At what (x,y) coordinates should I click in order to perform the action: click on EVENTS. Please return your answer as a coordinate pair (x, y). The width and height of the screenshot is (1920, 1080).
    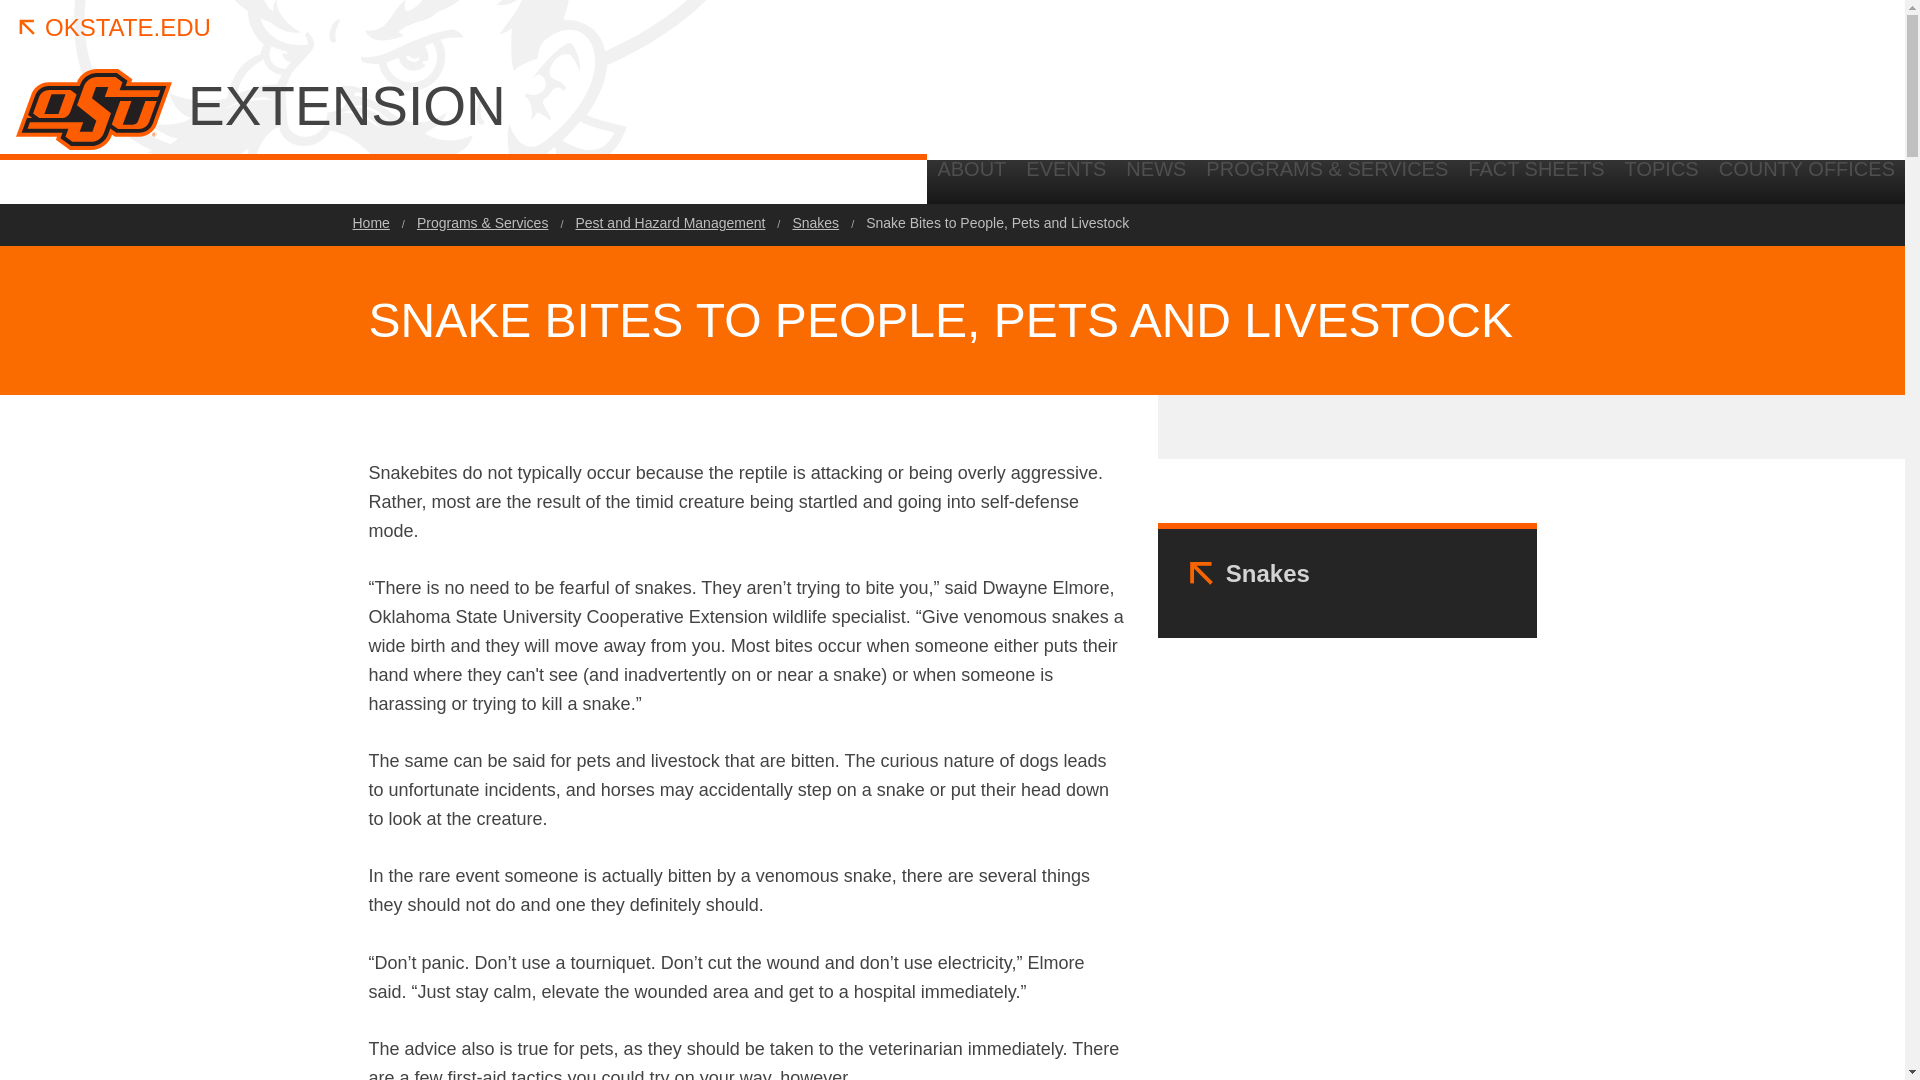
    Looking at the image, I should click on (1065, 176).